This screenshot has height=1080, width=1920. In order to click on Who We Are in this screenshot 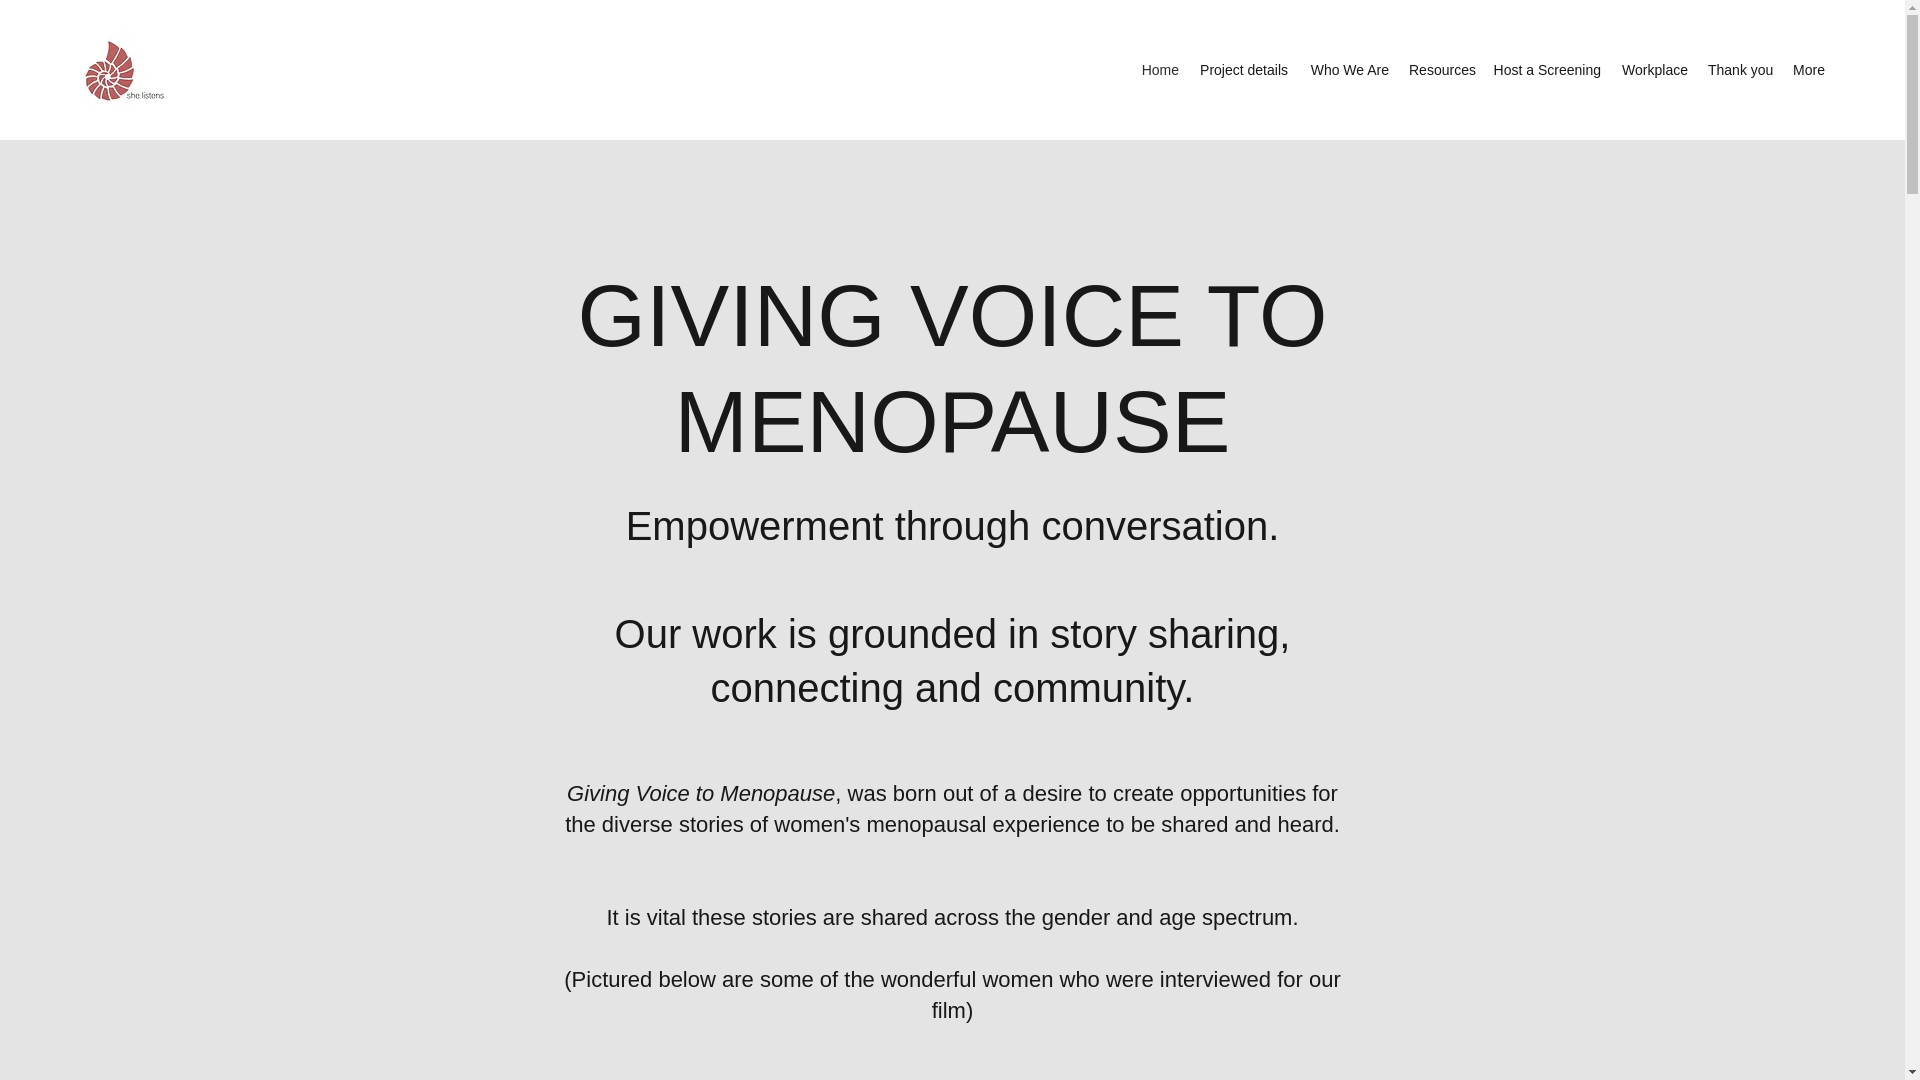, I will do `click(1348, 70)`.